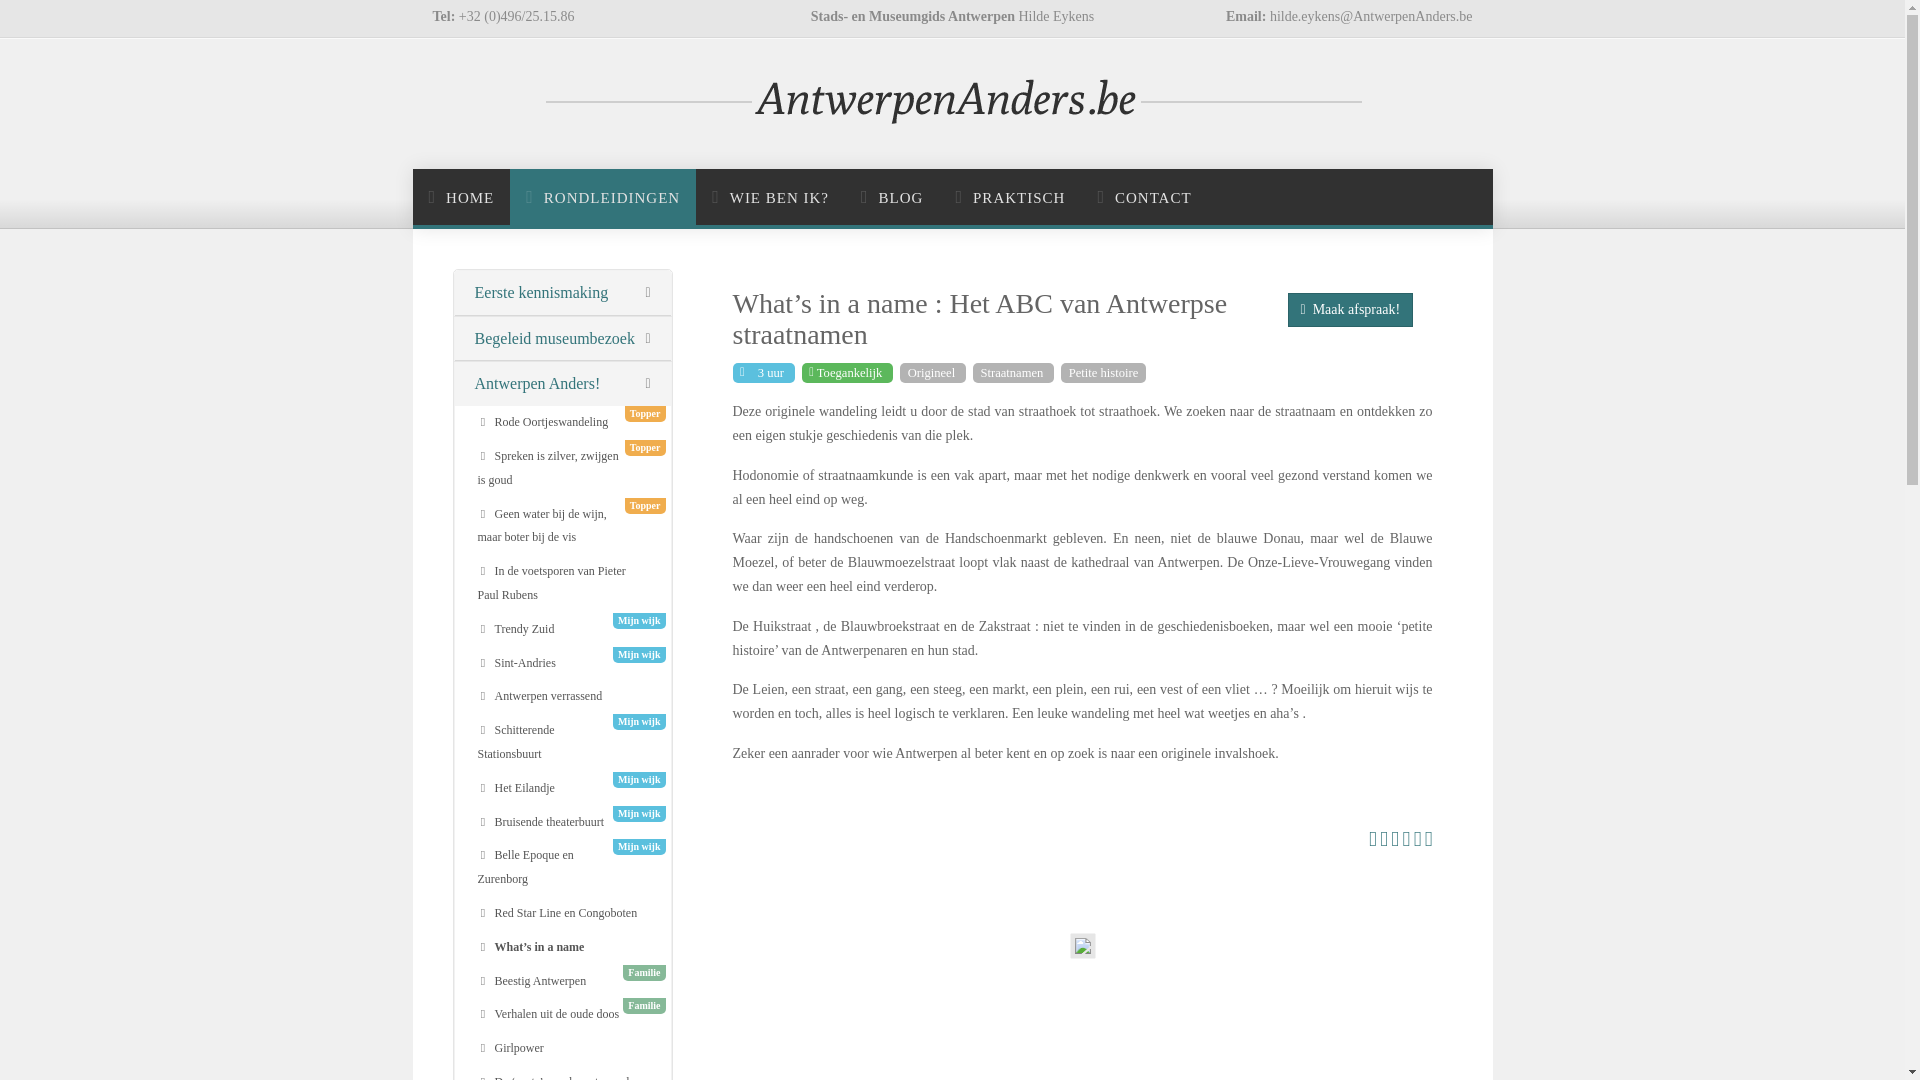 Image resolution: width=1920 pixels, height=1080 pixels. What do you see at coordinates (562, 982) in the screenshot?
I see `Beestig Antwerpen` at bounding box center [562, 982].